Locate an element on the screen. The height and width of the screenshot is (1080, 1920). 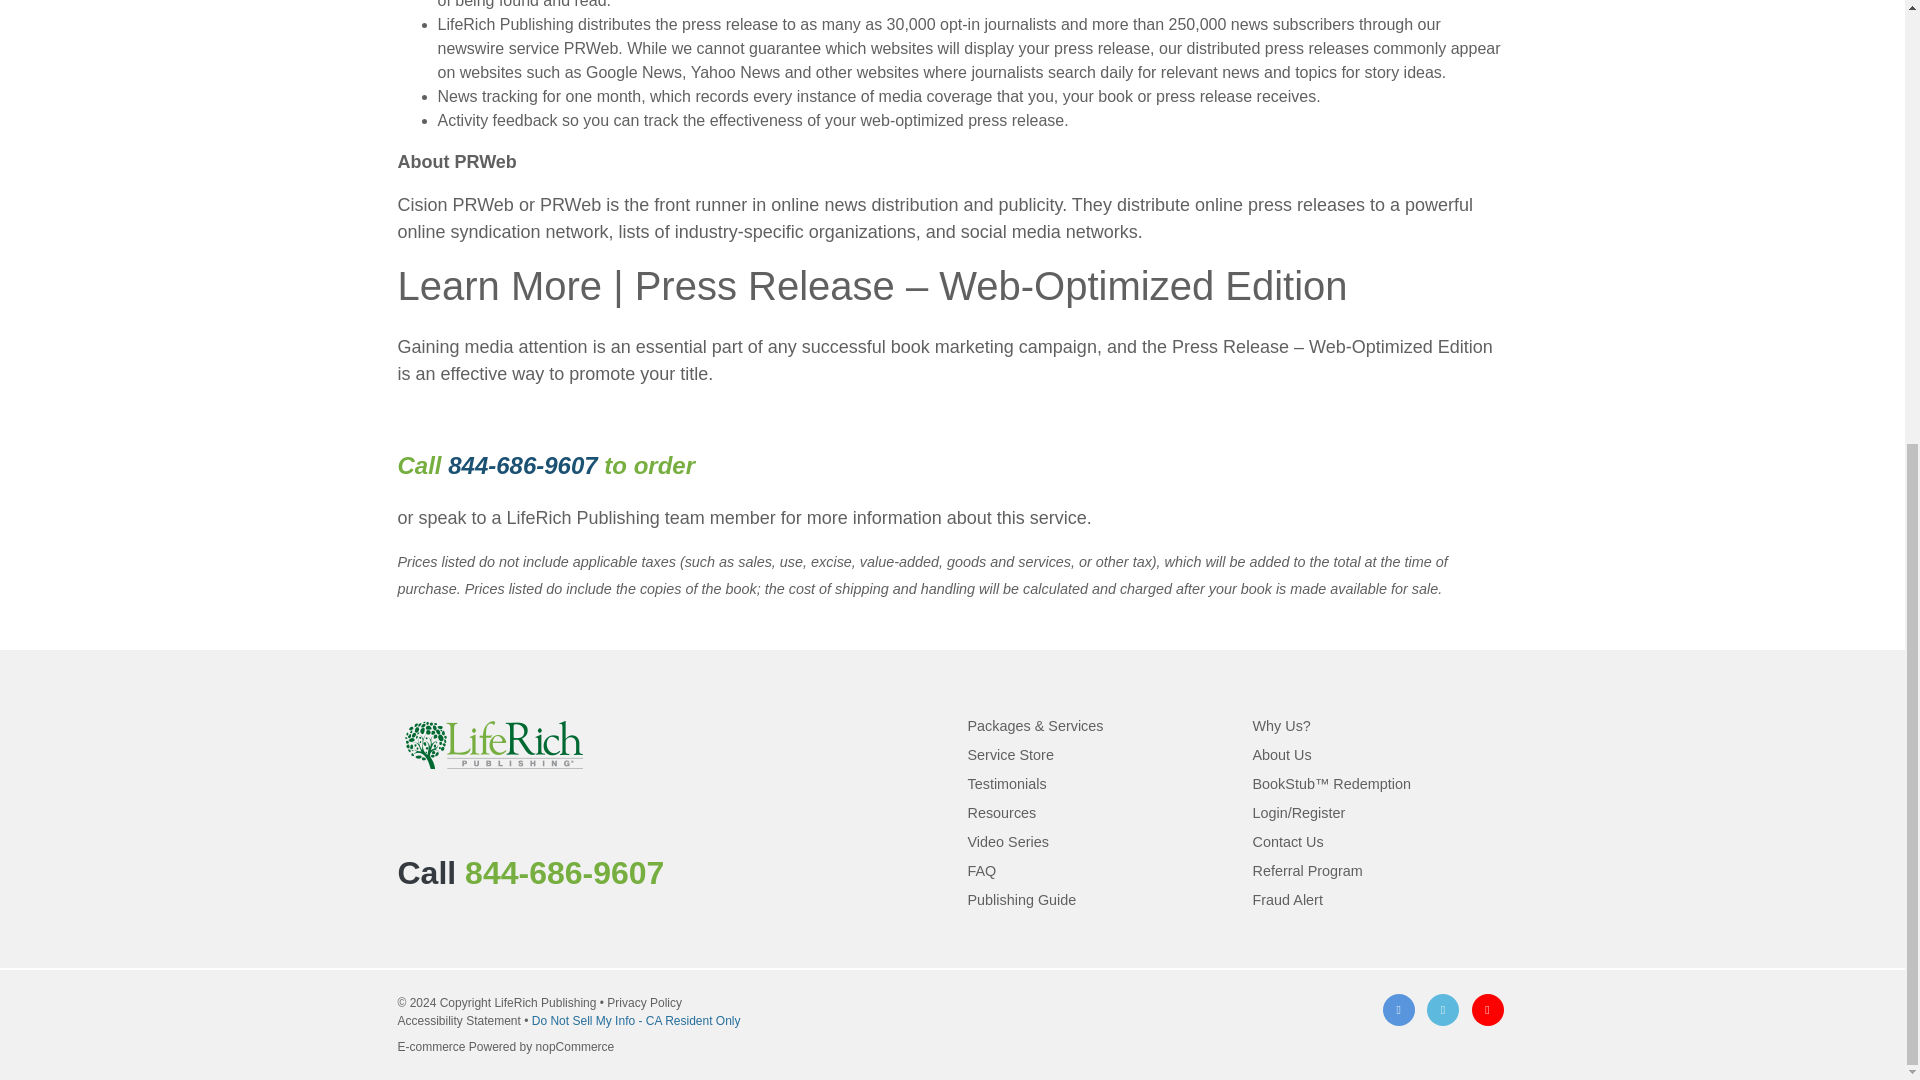
Privacy Policy is located at coordinates (644, 1002).